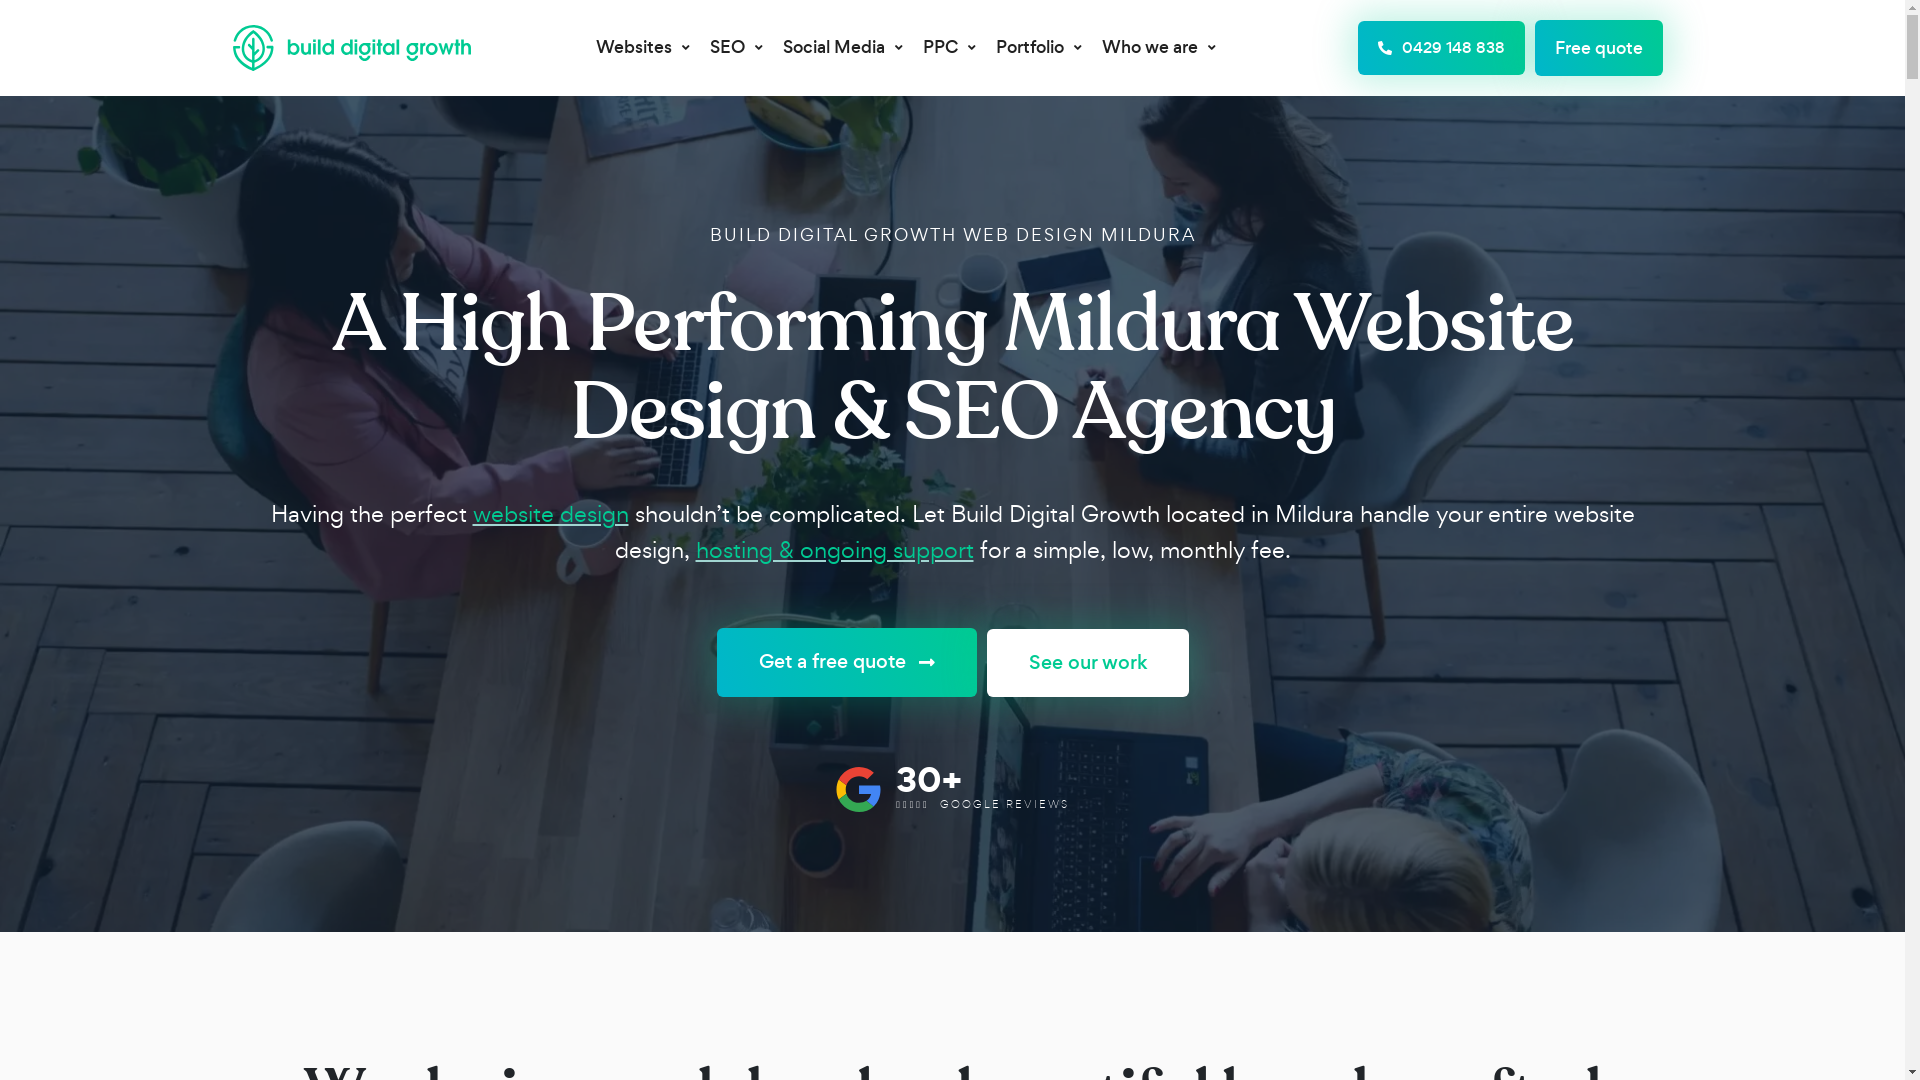 The height and width of the screenshot is (1080, 1920). I want to click on GOOGLE REVIEWS, so click(1004, 804).